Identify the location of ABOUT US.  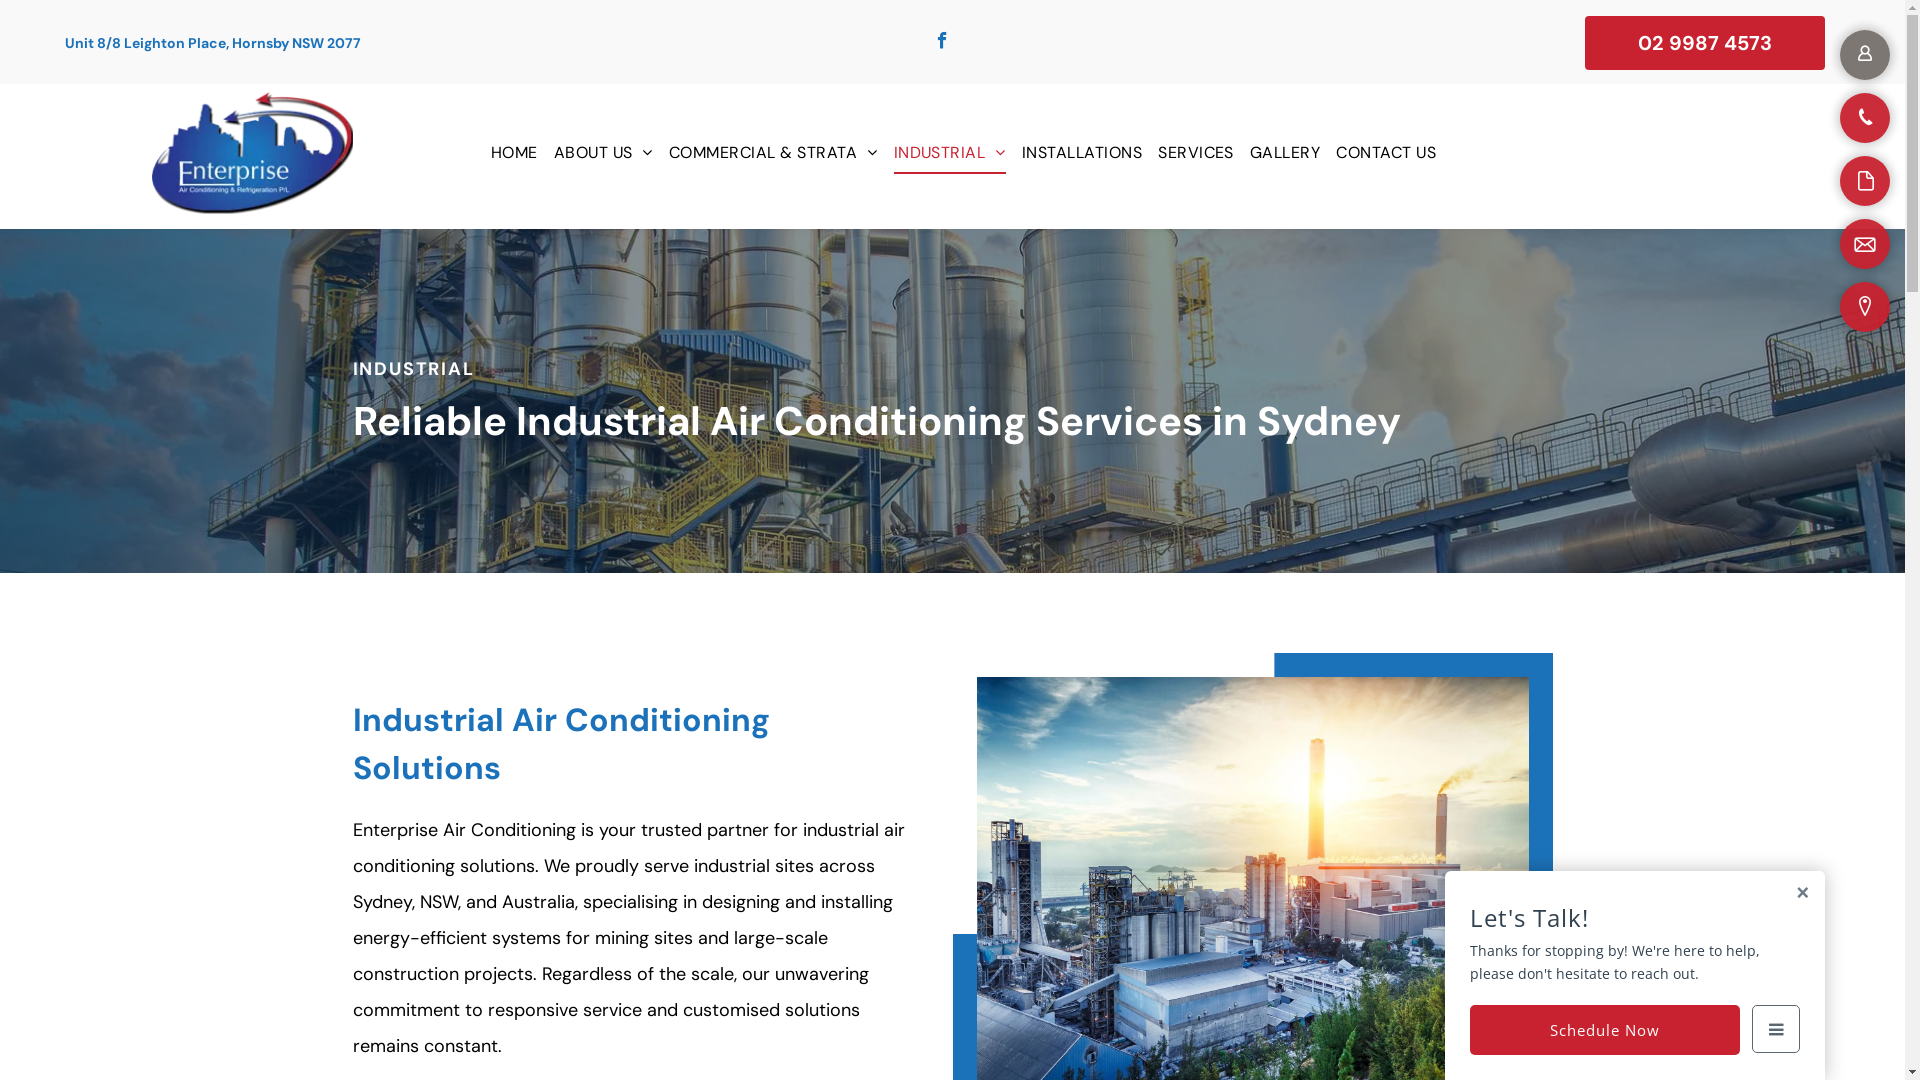
(604, 153).